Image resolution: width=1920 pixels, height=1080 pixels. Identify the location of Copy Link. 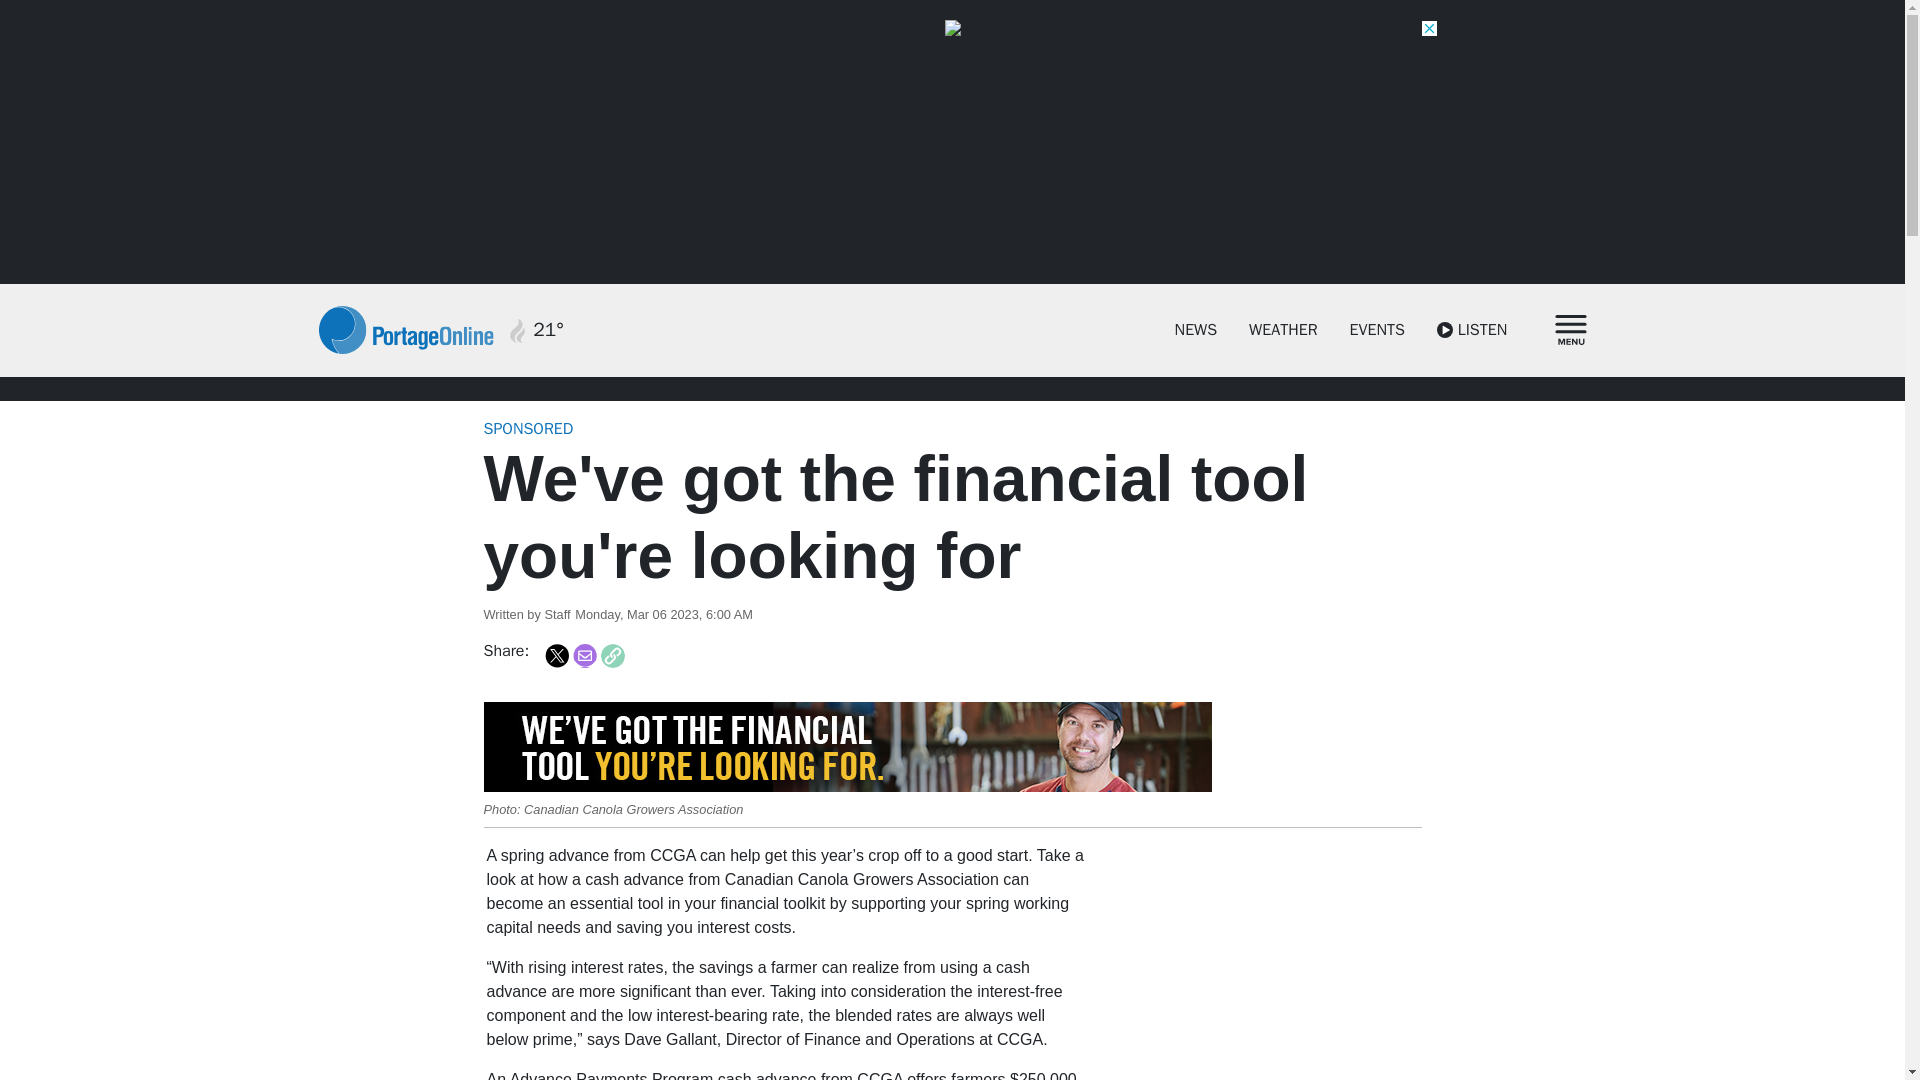
(612, 656).